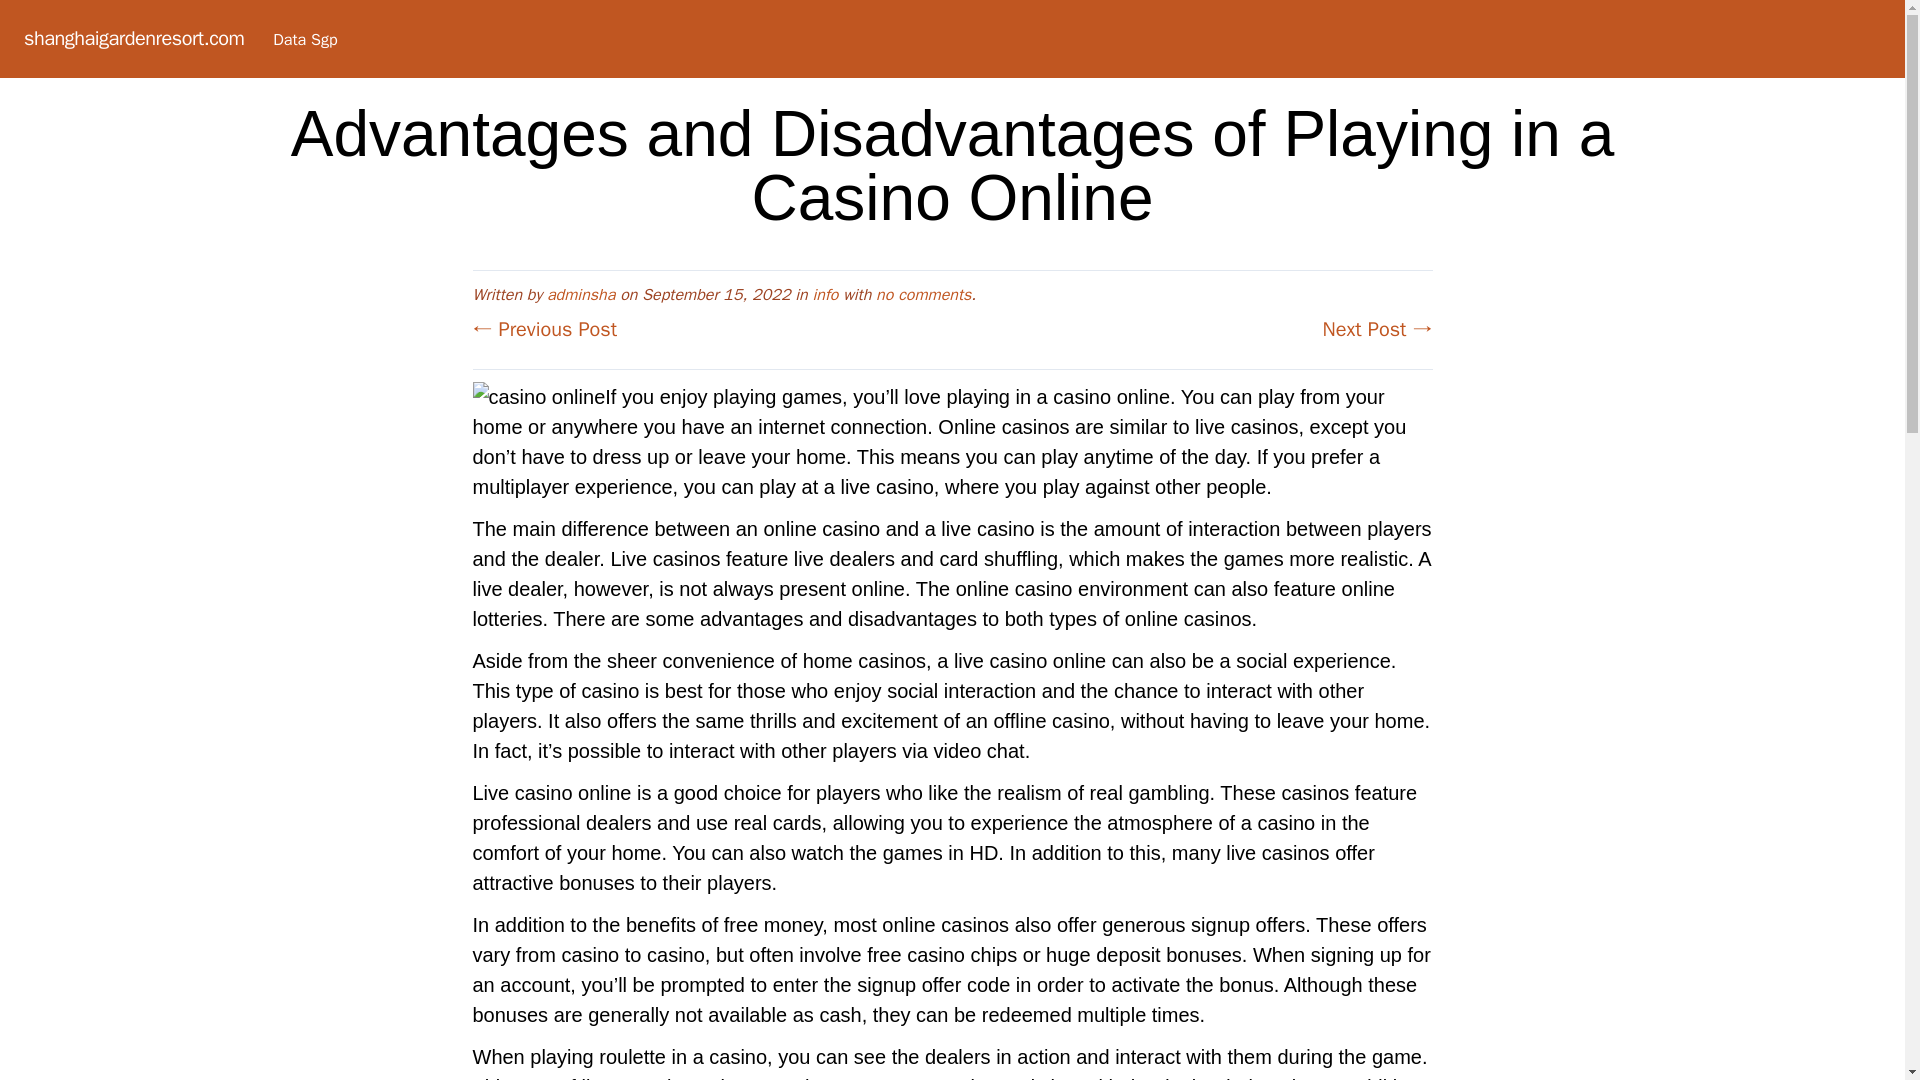 The height and width of the screenshot is (1080, 1920). I want to click on shanghaigardenresort.com, so click(133, 38).